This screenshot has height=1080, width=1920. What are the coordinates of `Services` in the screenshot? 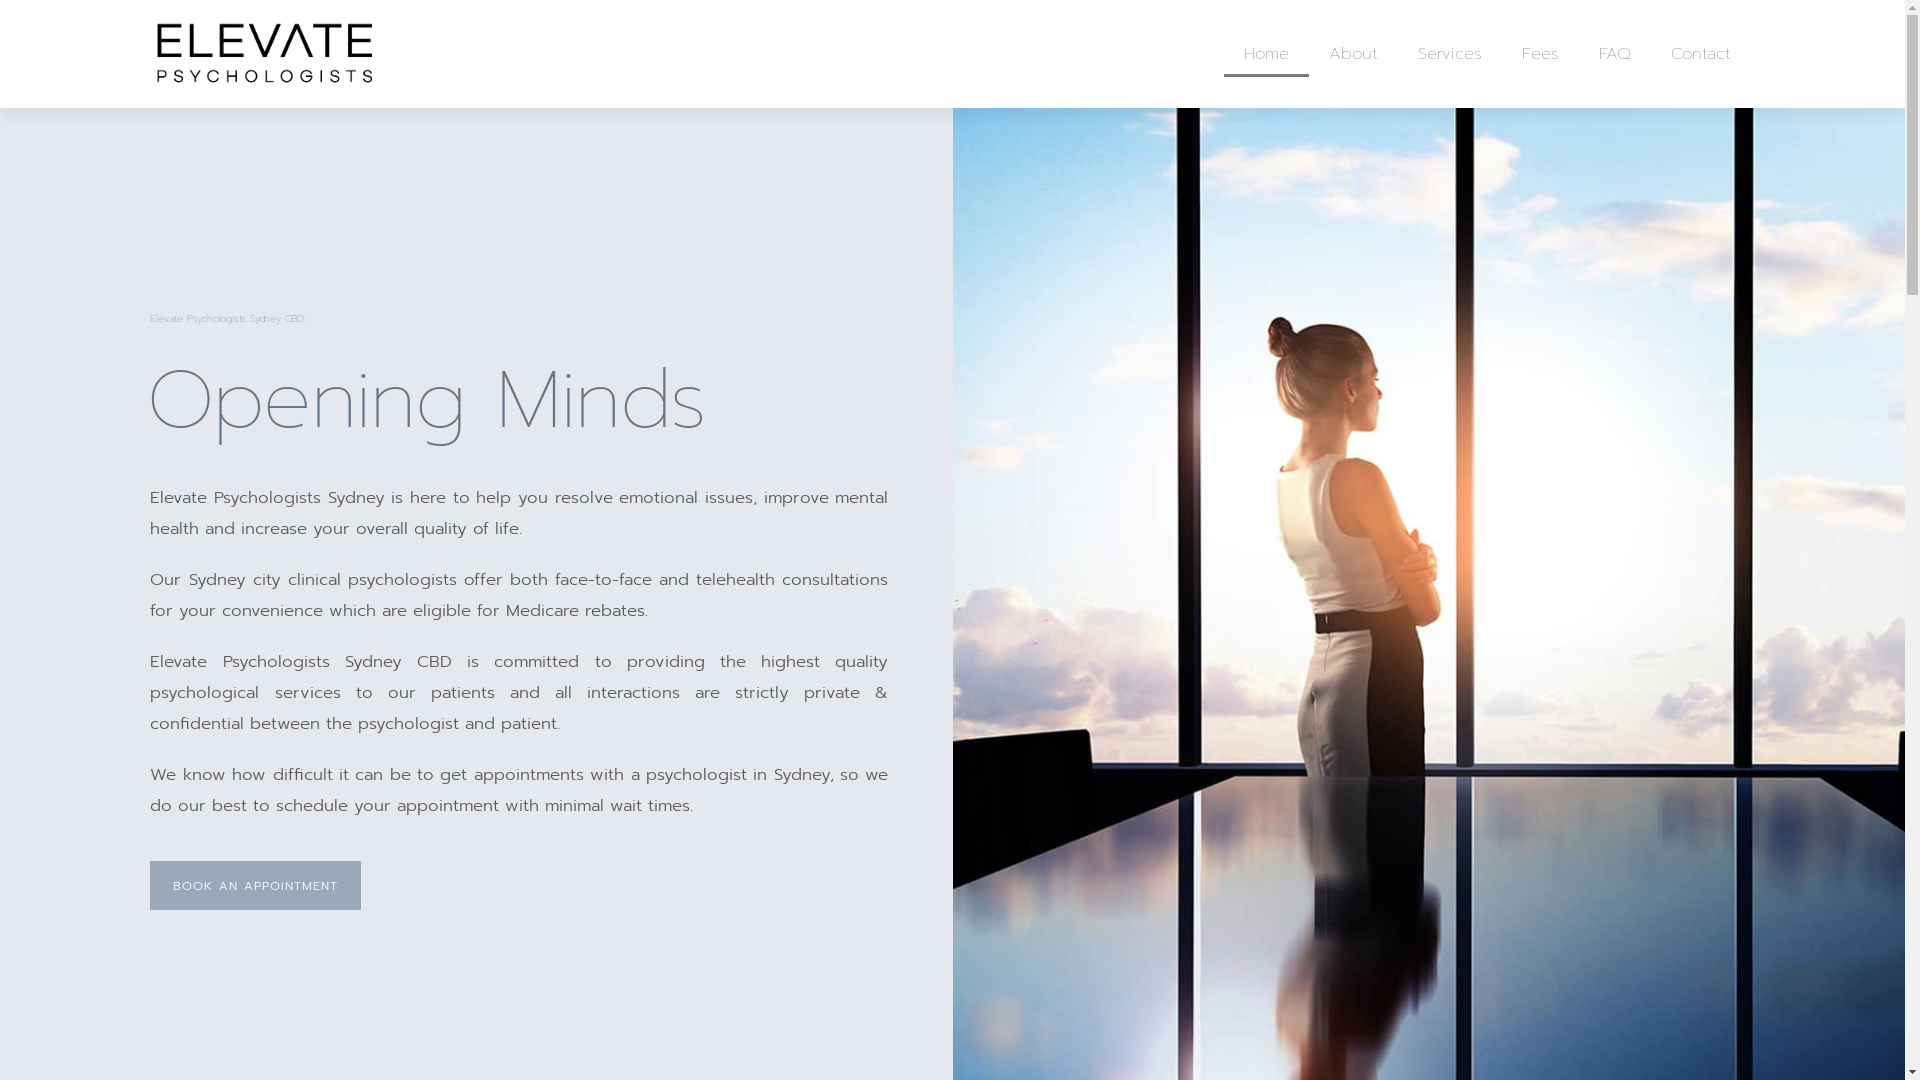 It's located at (1450, 54).